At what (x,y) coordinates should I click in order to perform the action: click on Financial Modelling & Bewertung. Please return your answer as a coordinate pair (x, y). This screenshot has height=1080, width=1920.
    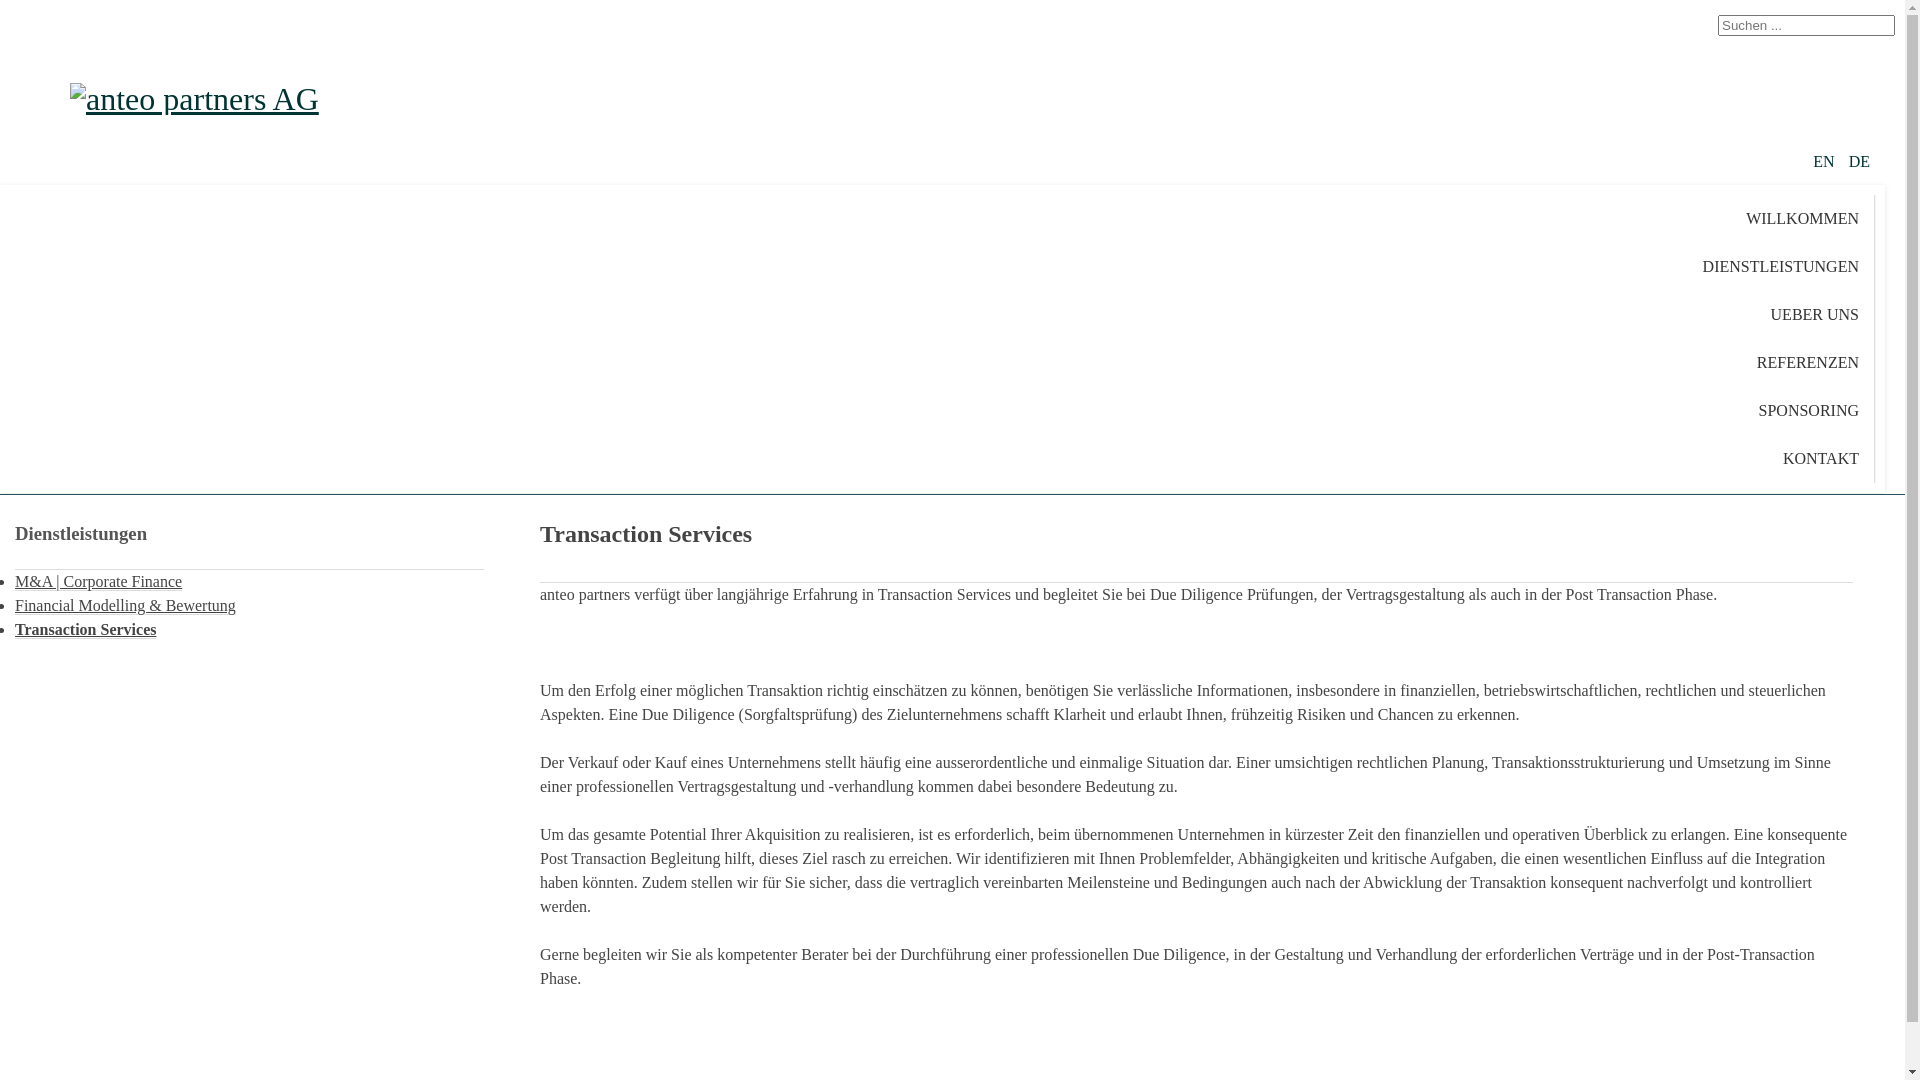
    Looking at the image, I should click on (126, 606).